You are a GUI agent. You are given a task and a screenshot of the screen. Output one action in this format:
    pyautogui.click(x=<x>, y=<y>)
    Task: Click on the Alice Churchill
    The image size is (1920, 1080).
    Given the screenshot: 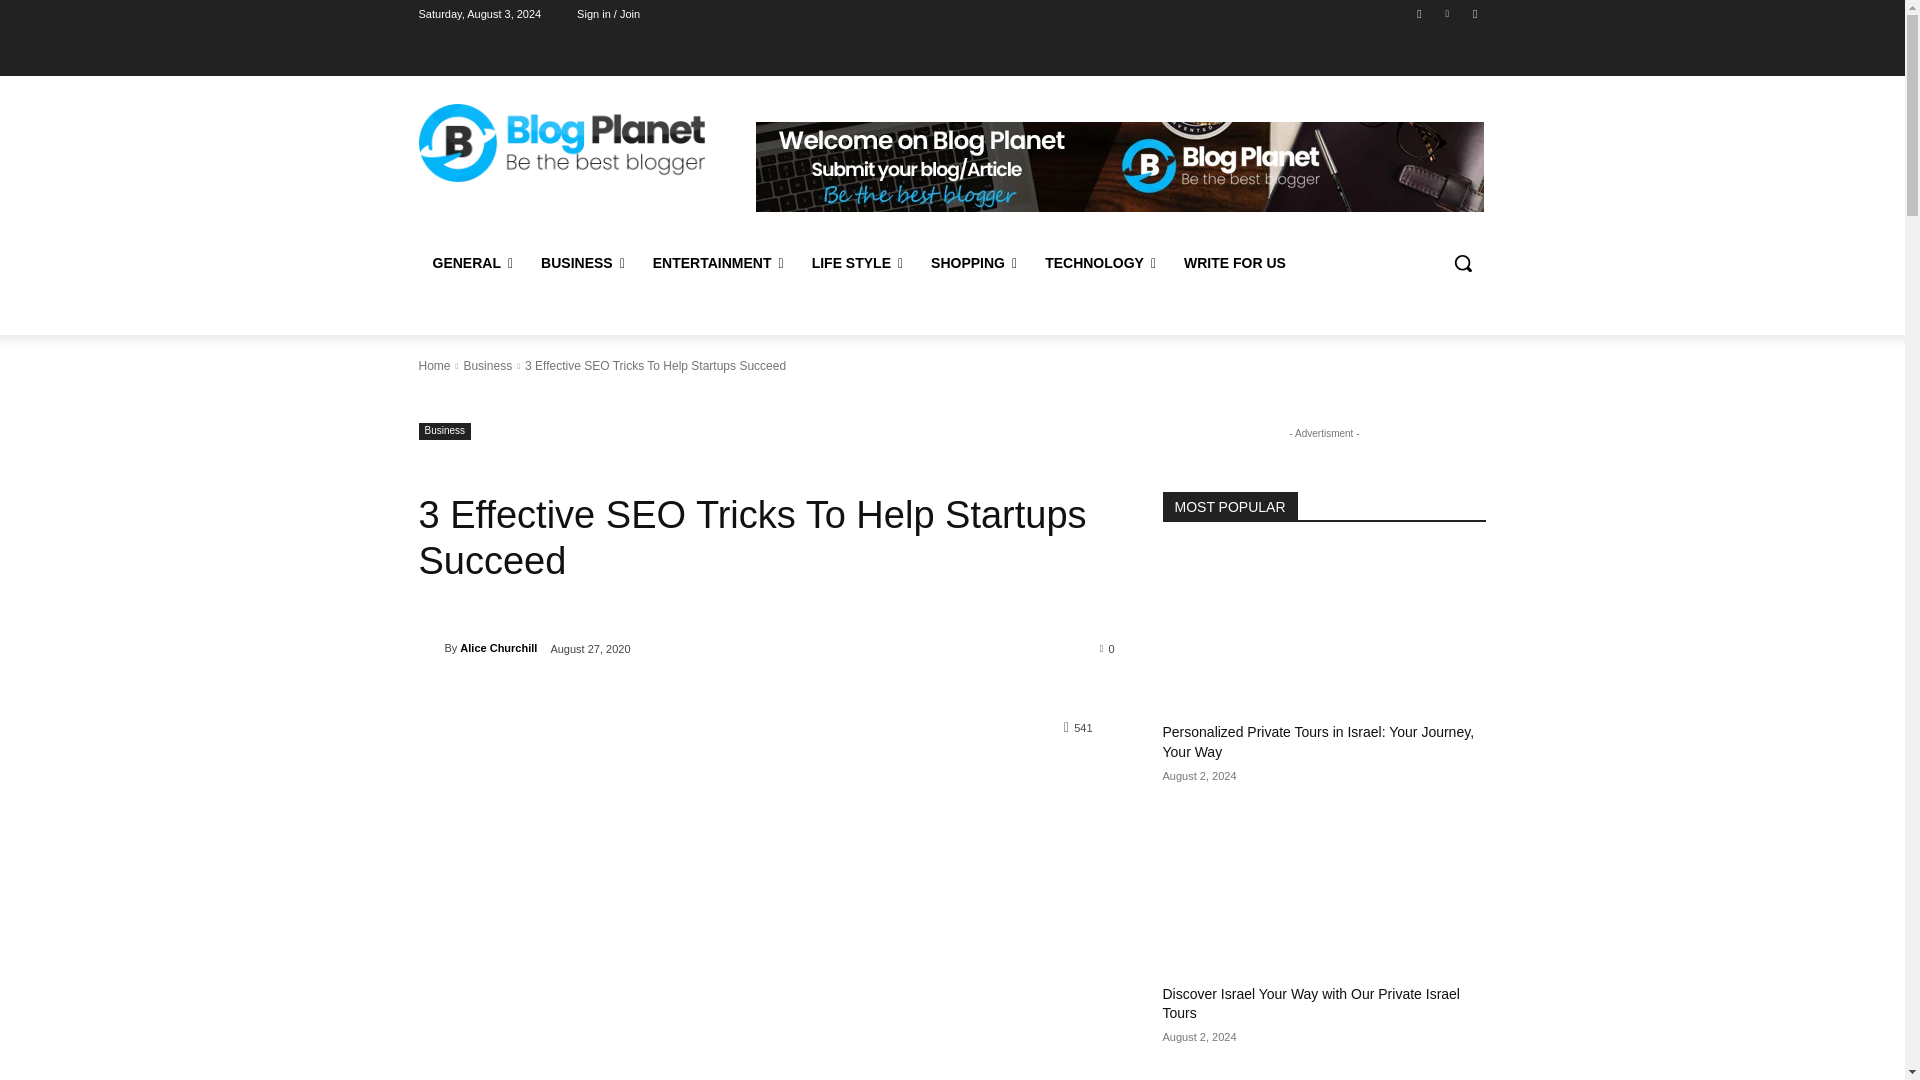 What is the action you would take?
    pyautogui.click(x=430, y=648)
    